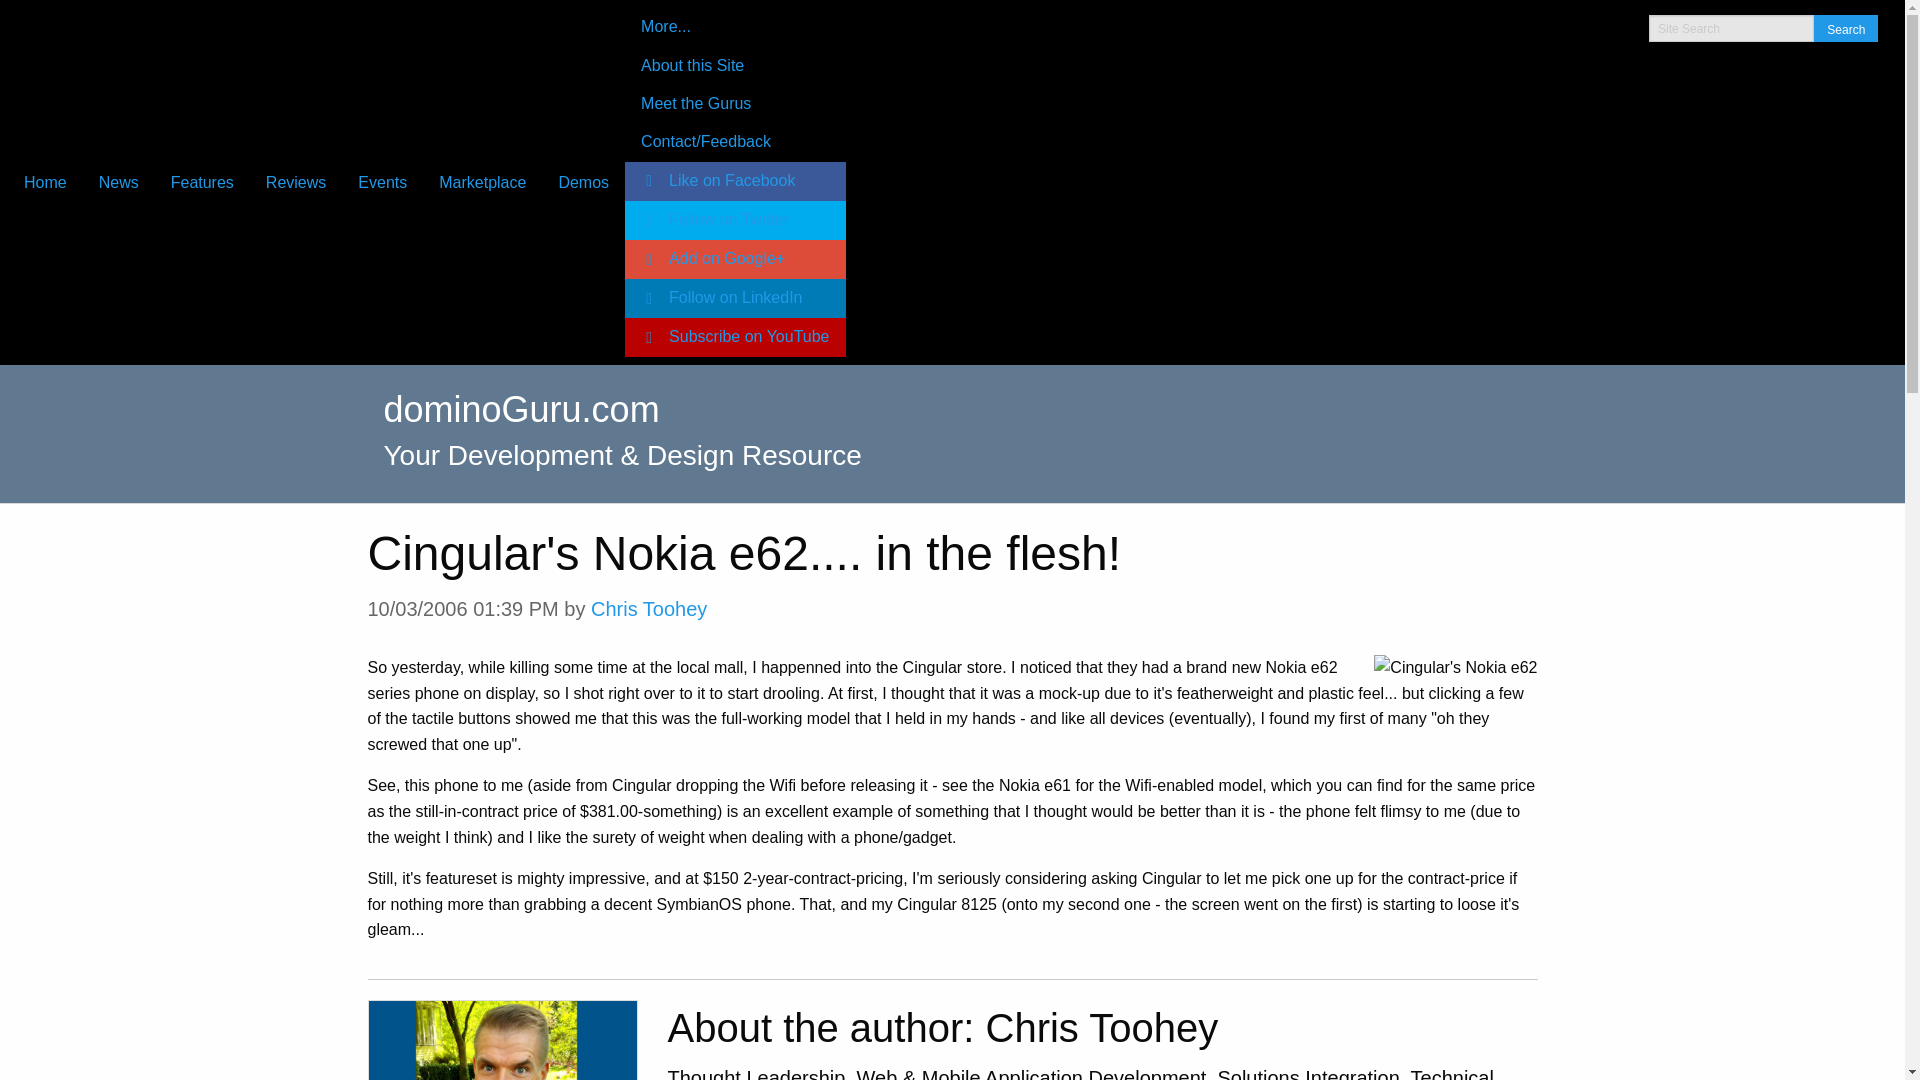  What do you see at coordinates (295, 182) in the screenshot?
I see `Reviews` at bounding box center [295, 182].